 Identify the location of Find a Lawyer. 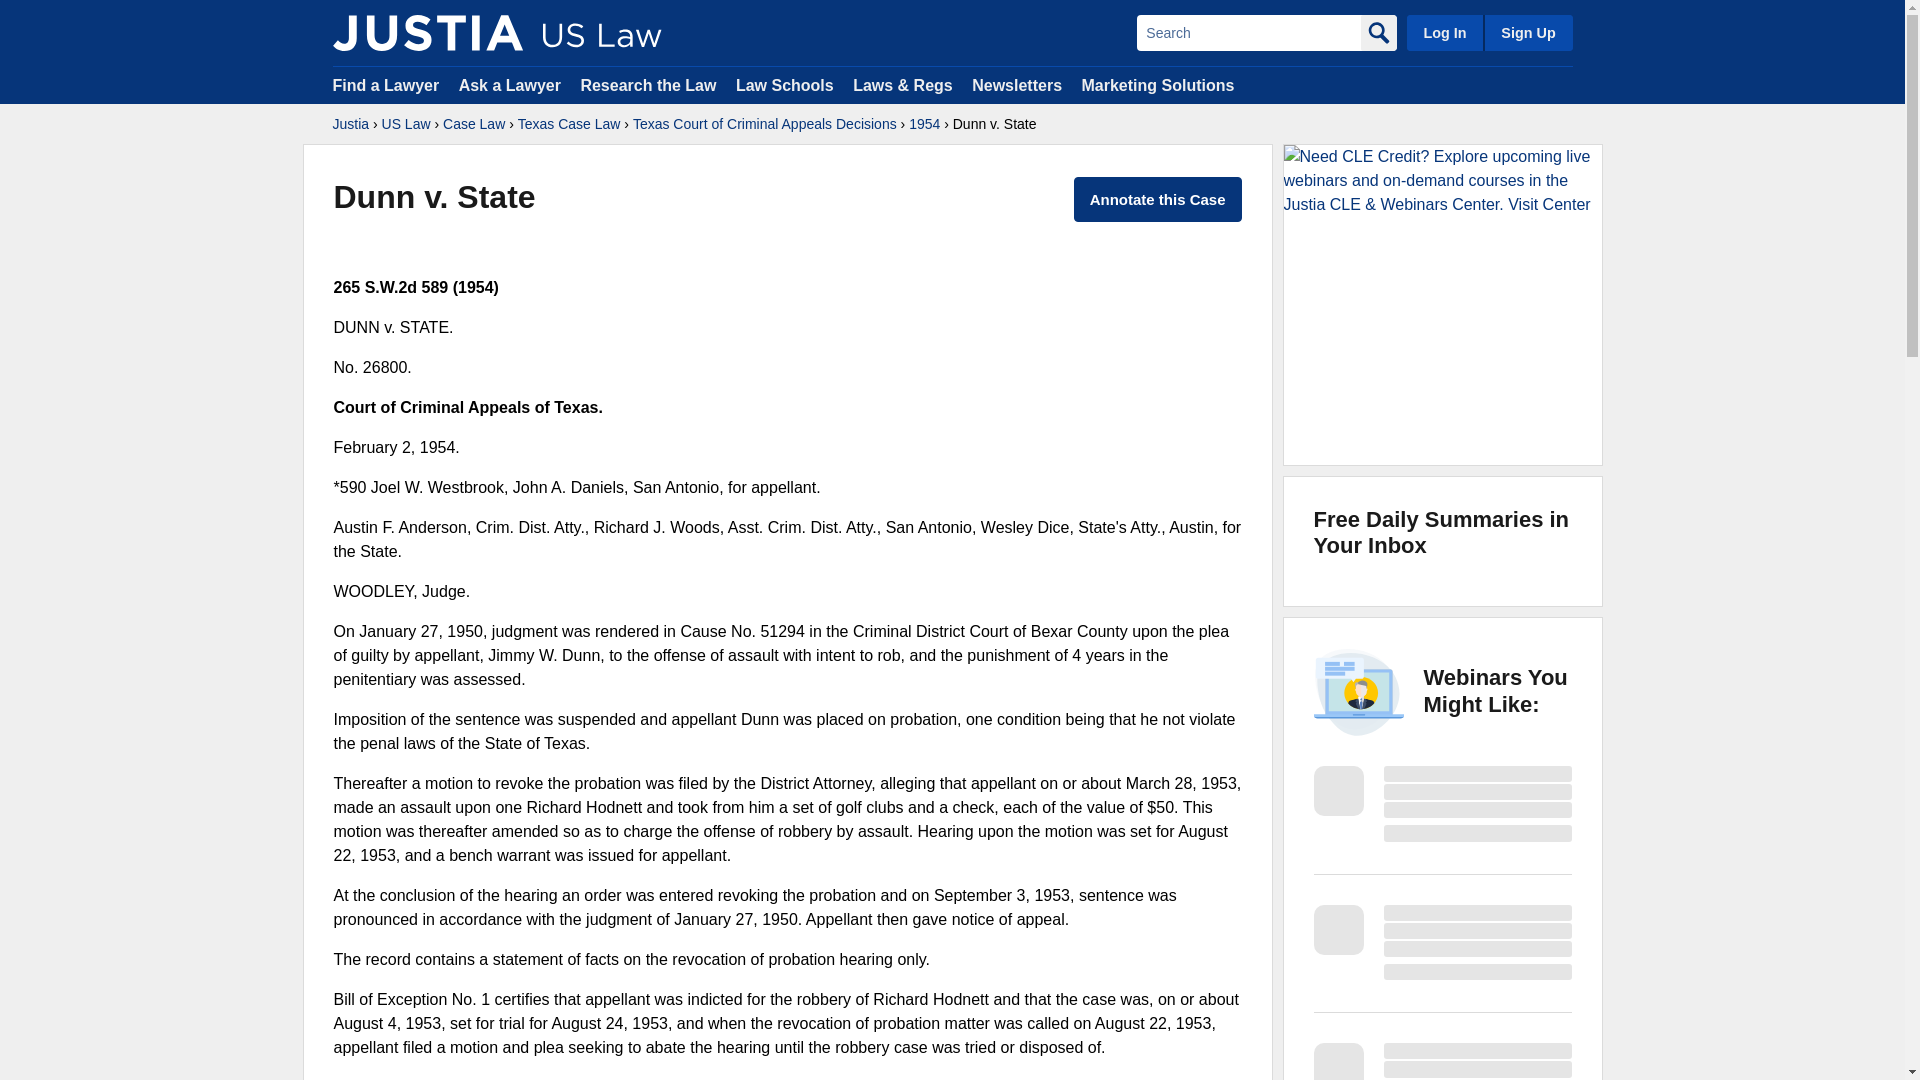
(386, 84).